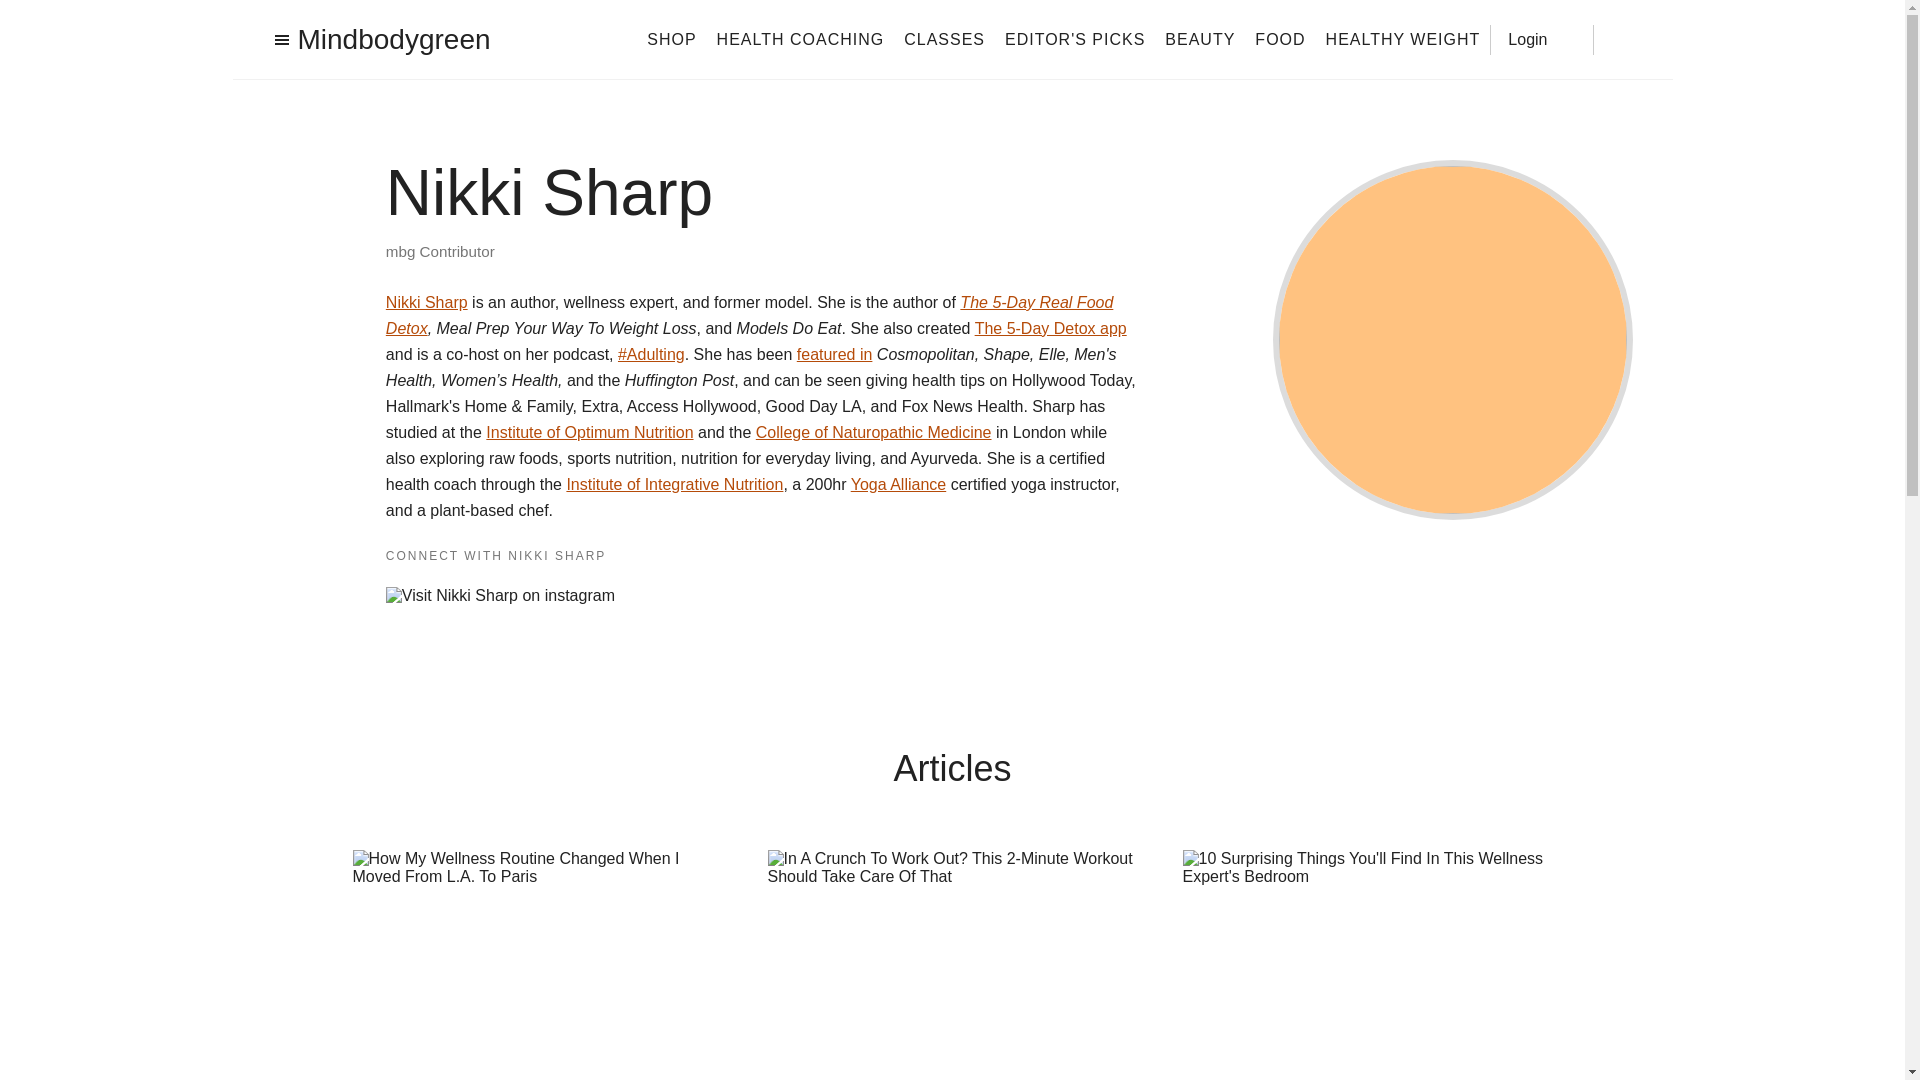 This screenshot has height=1080, width=1920. What do you see at coordinates (1074, 38) in the screenshot?
I see `EDITOR'S PICKS` at bounding box center [1074, 38].